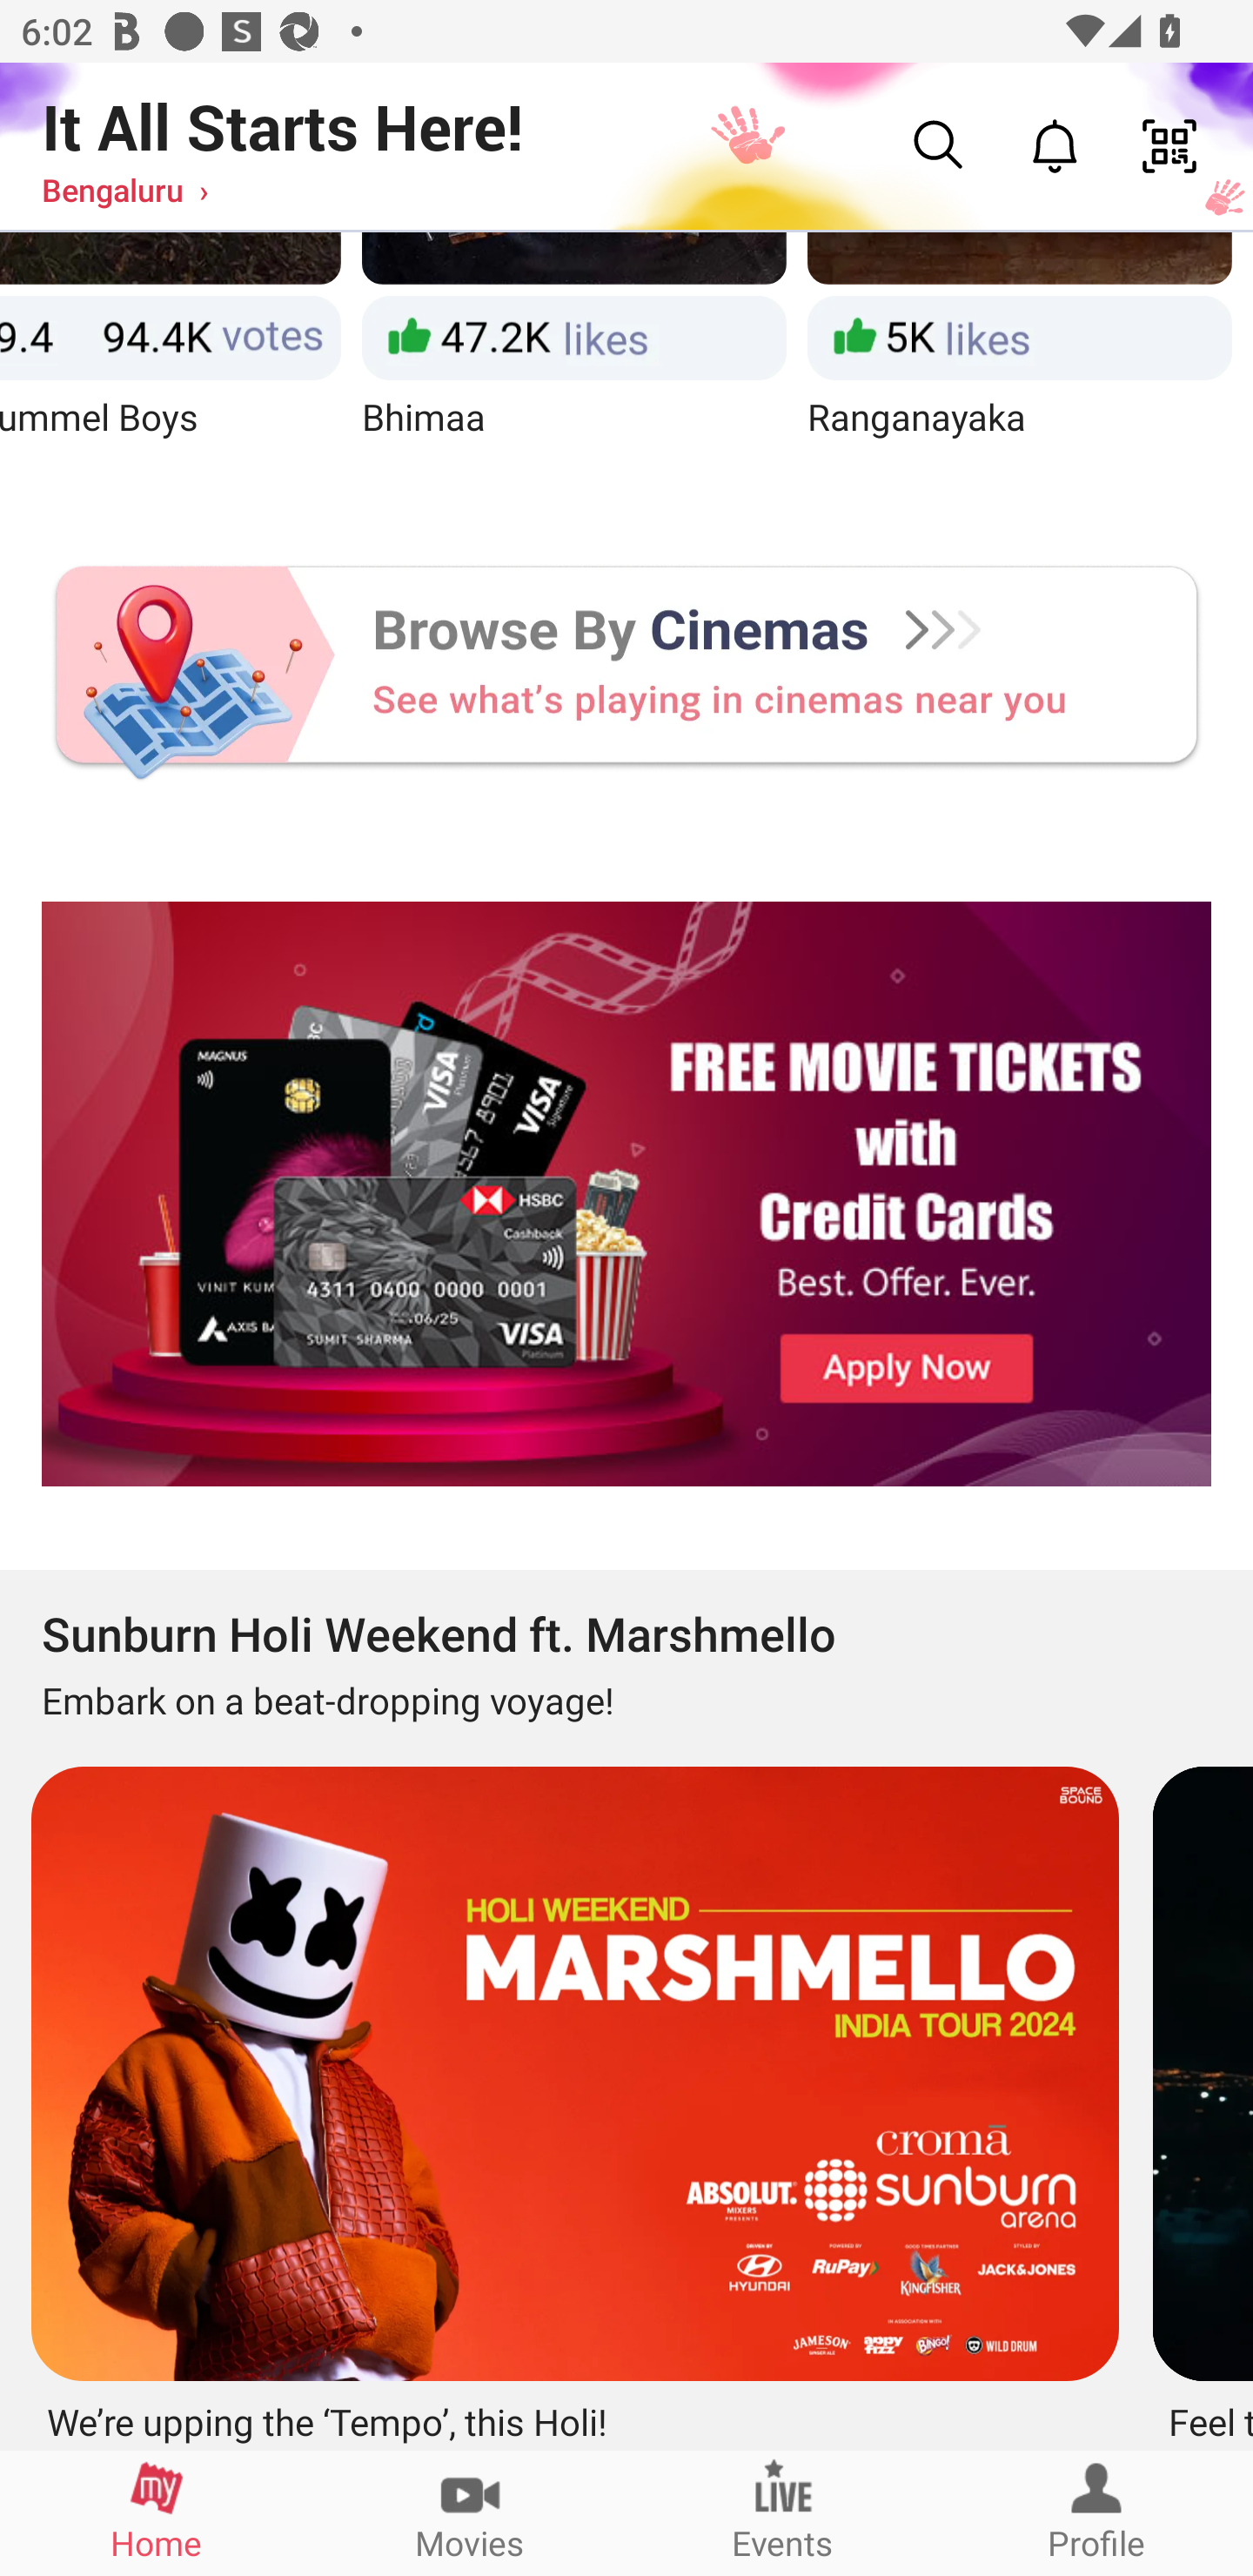  Describe the element at coordinates (125, 189) in the screenshot. I see `Bengaluru  ›` at that location.